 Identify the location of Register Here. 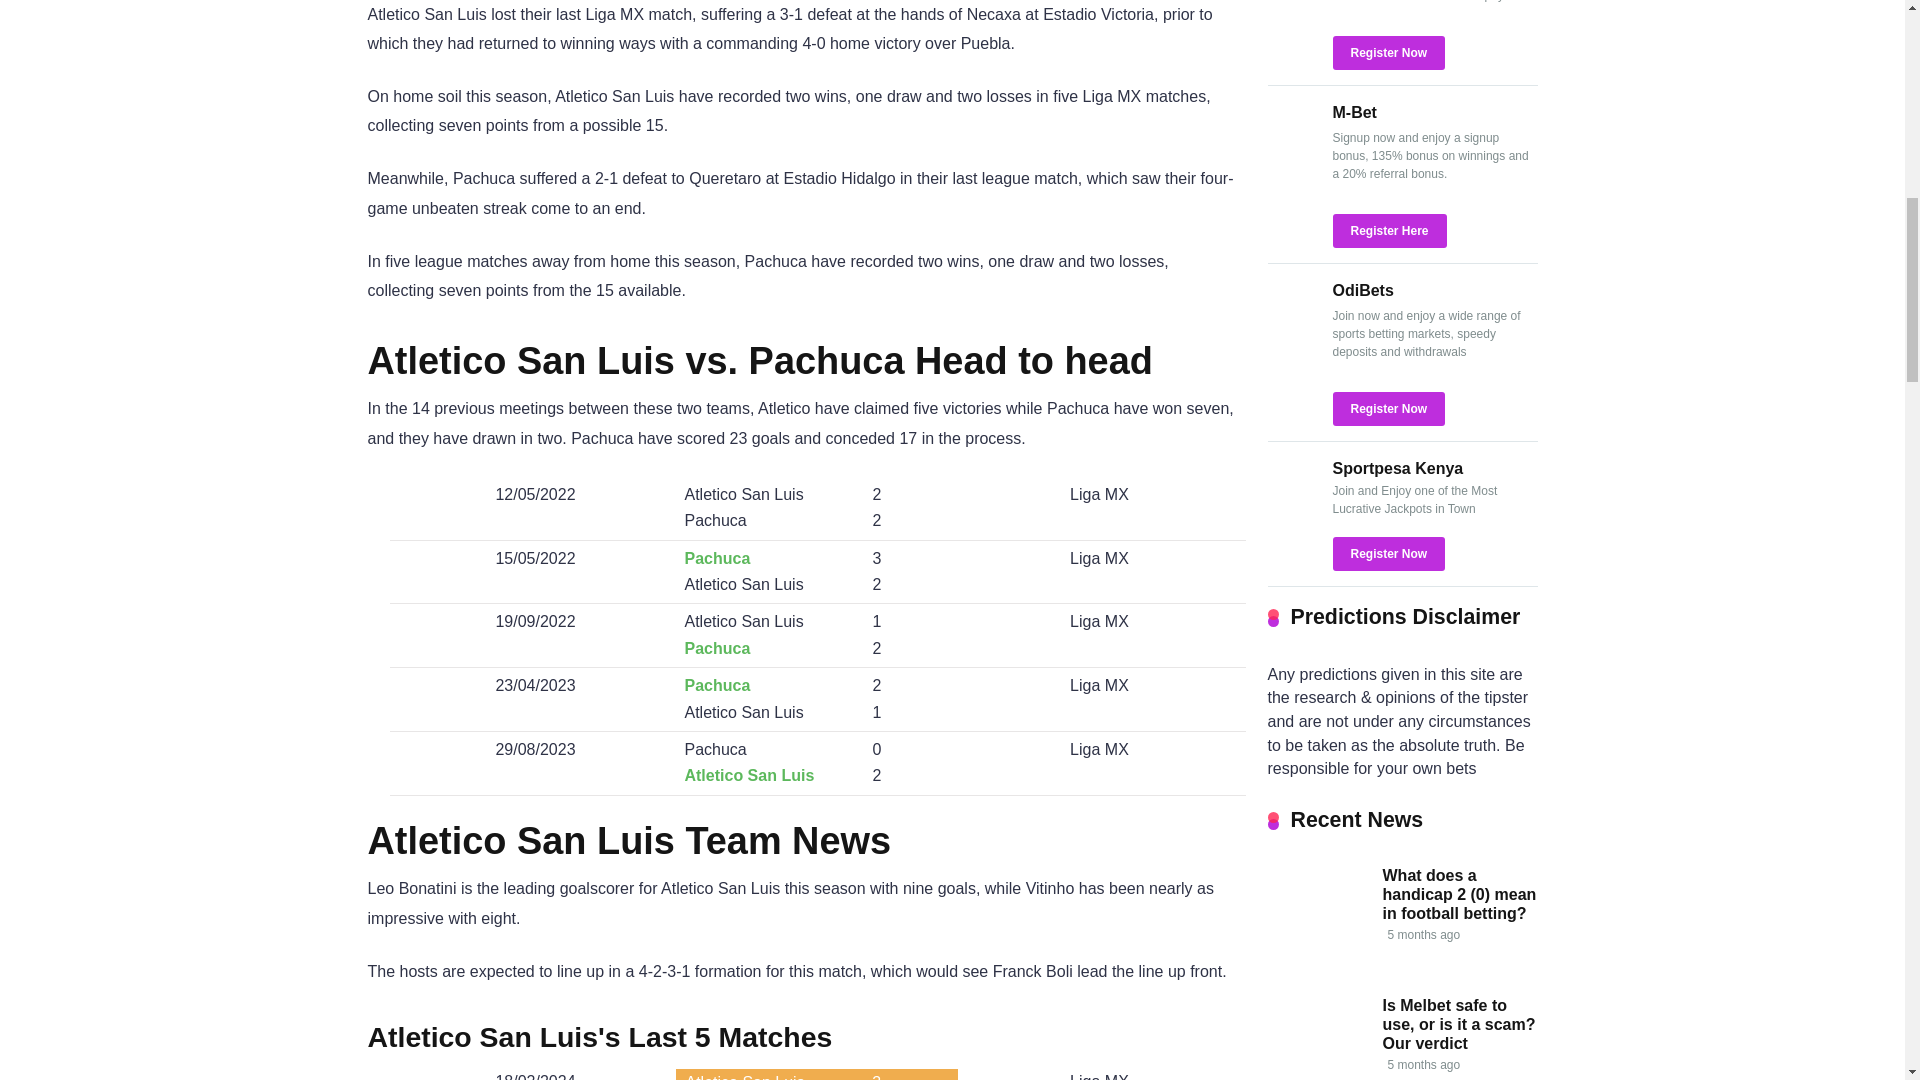
(1388, 230).